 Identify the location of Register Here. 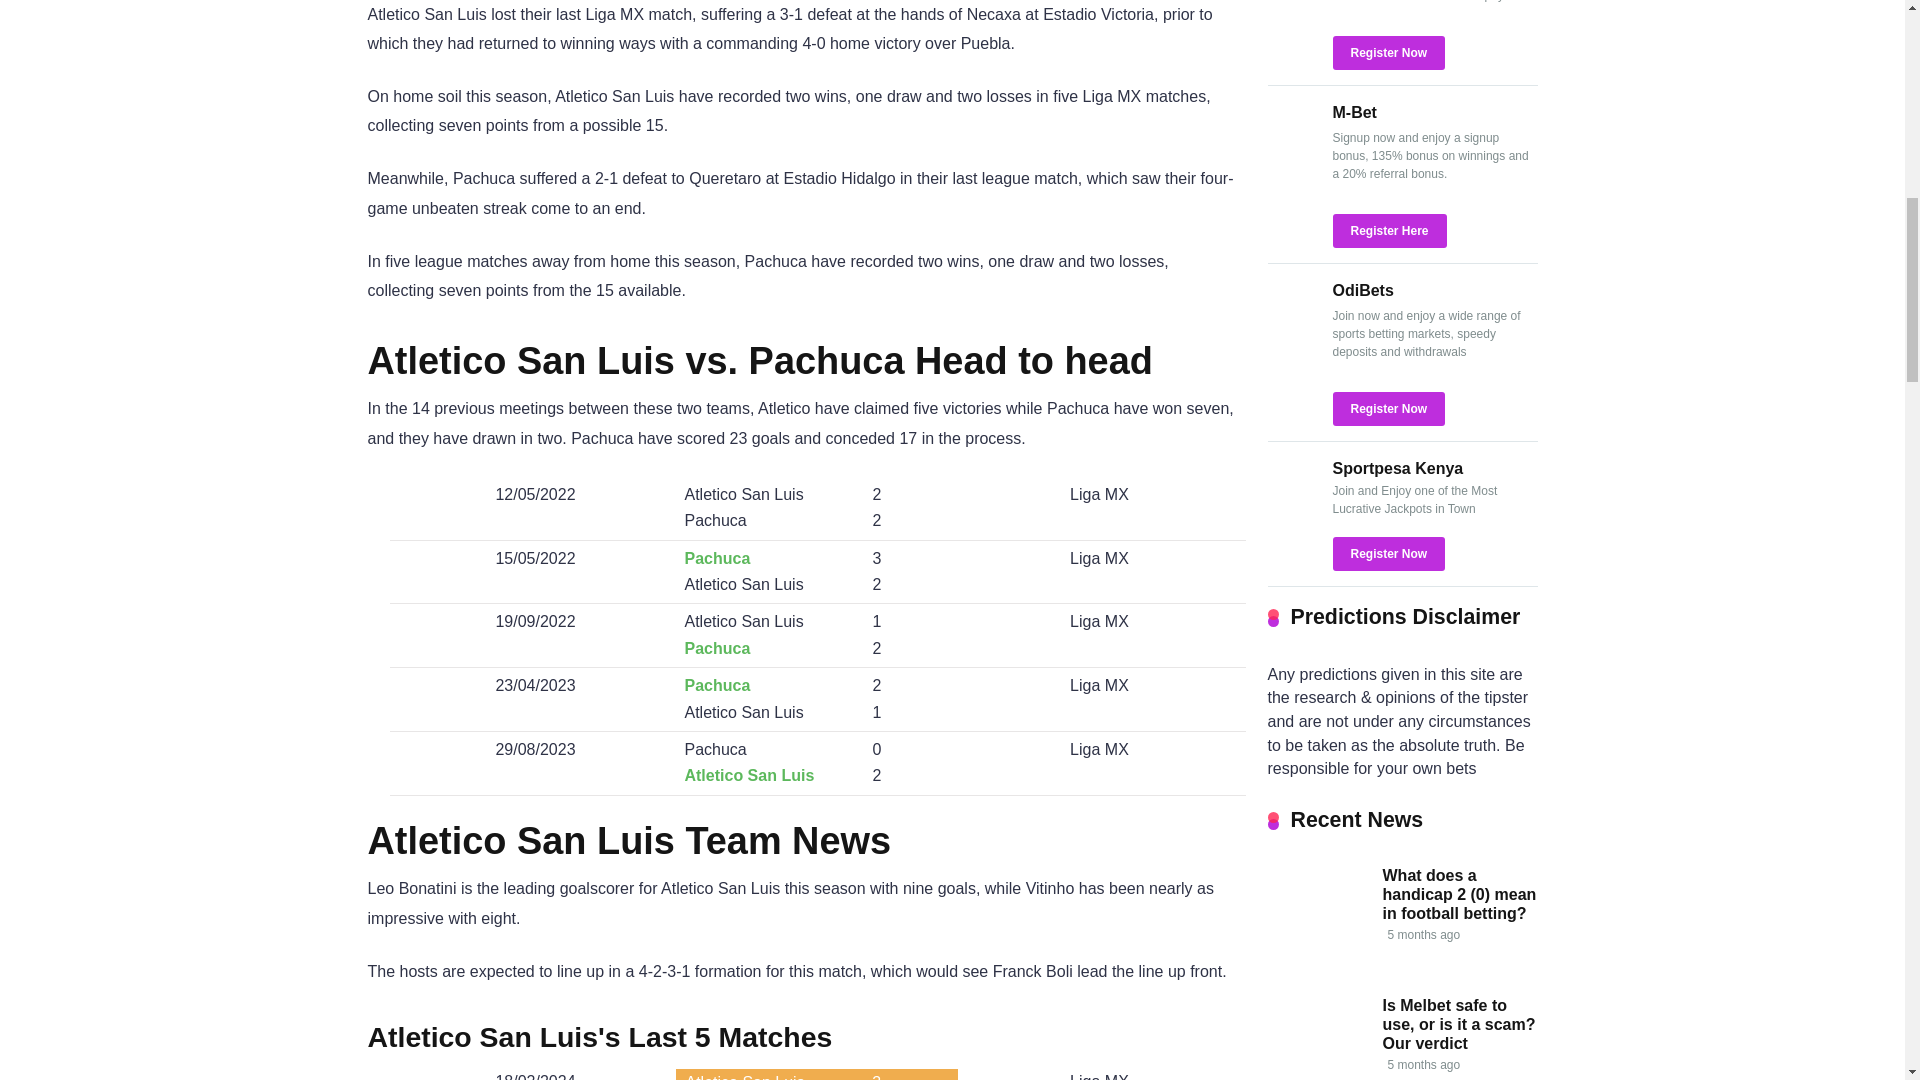
(1388, 230).